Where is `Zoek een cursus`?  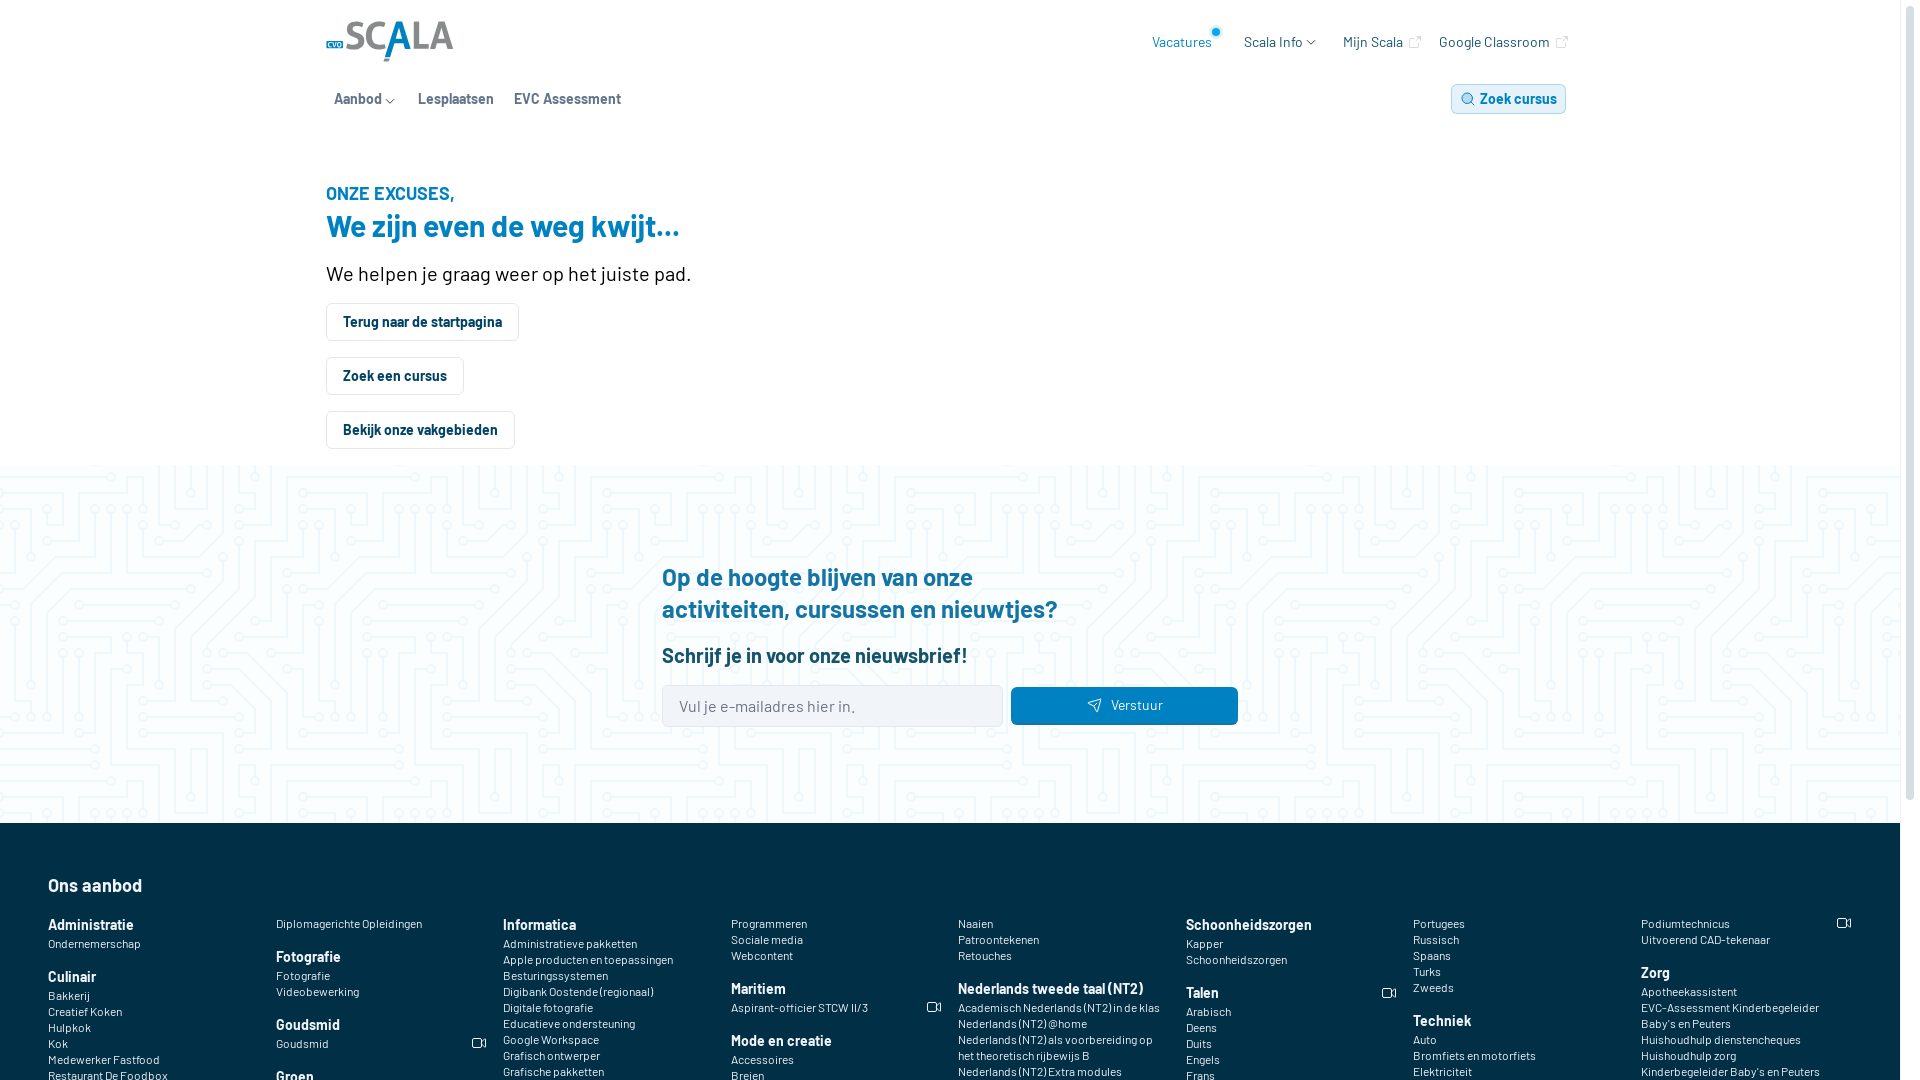
Zoek een cursus is located at coordinates (395, 376).